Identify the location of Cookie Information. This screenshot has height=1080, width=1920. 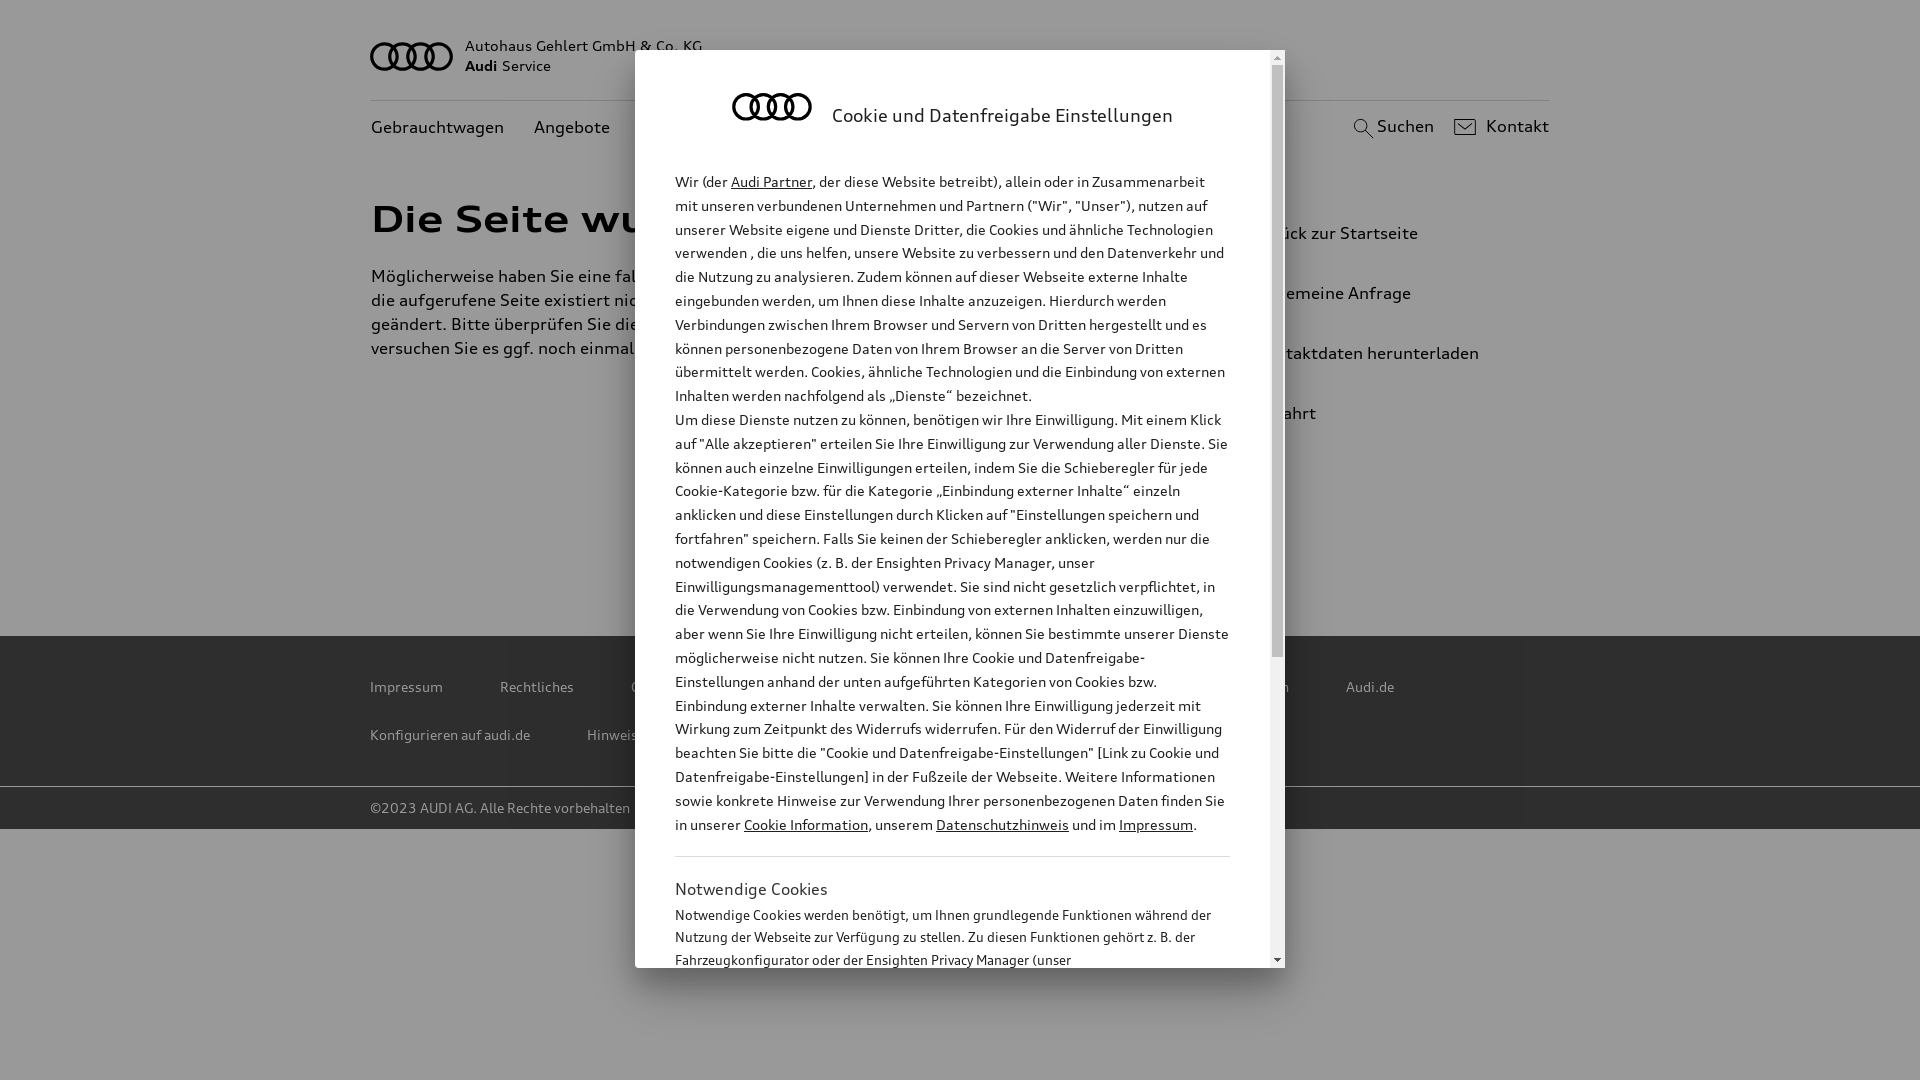
(806, 824).